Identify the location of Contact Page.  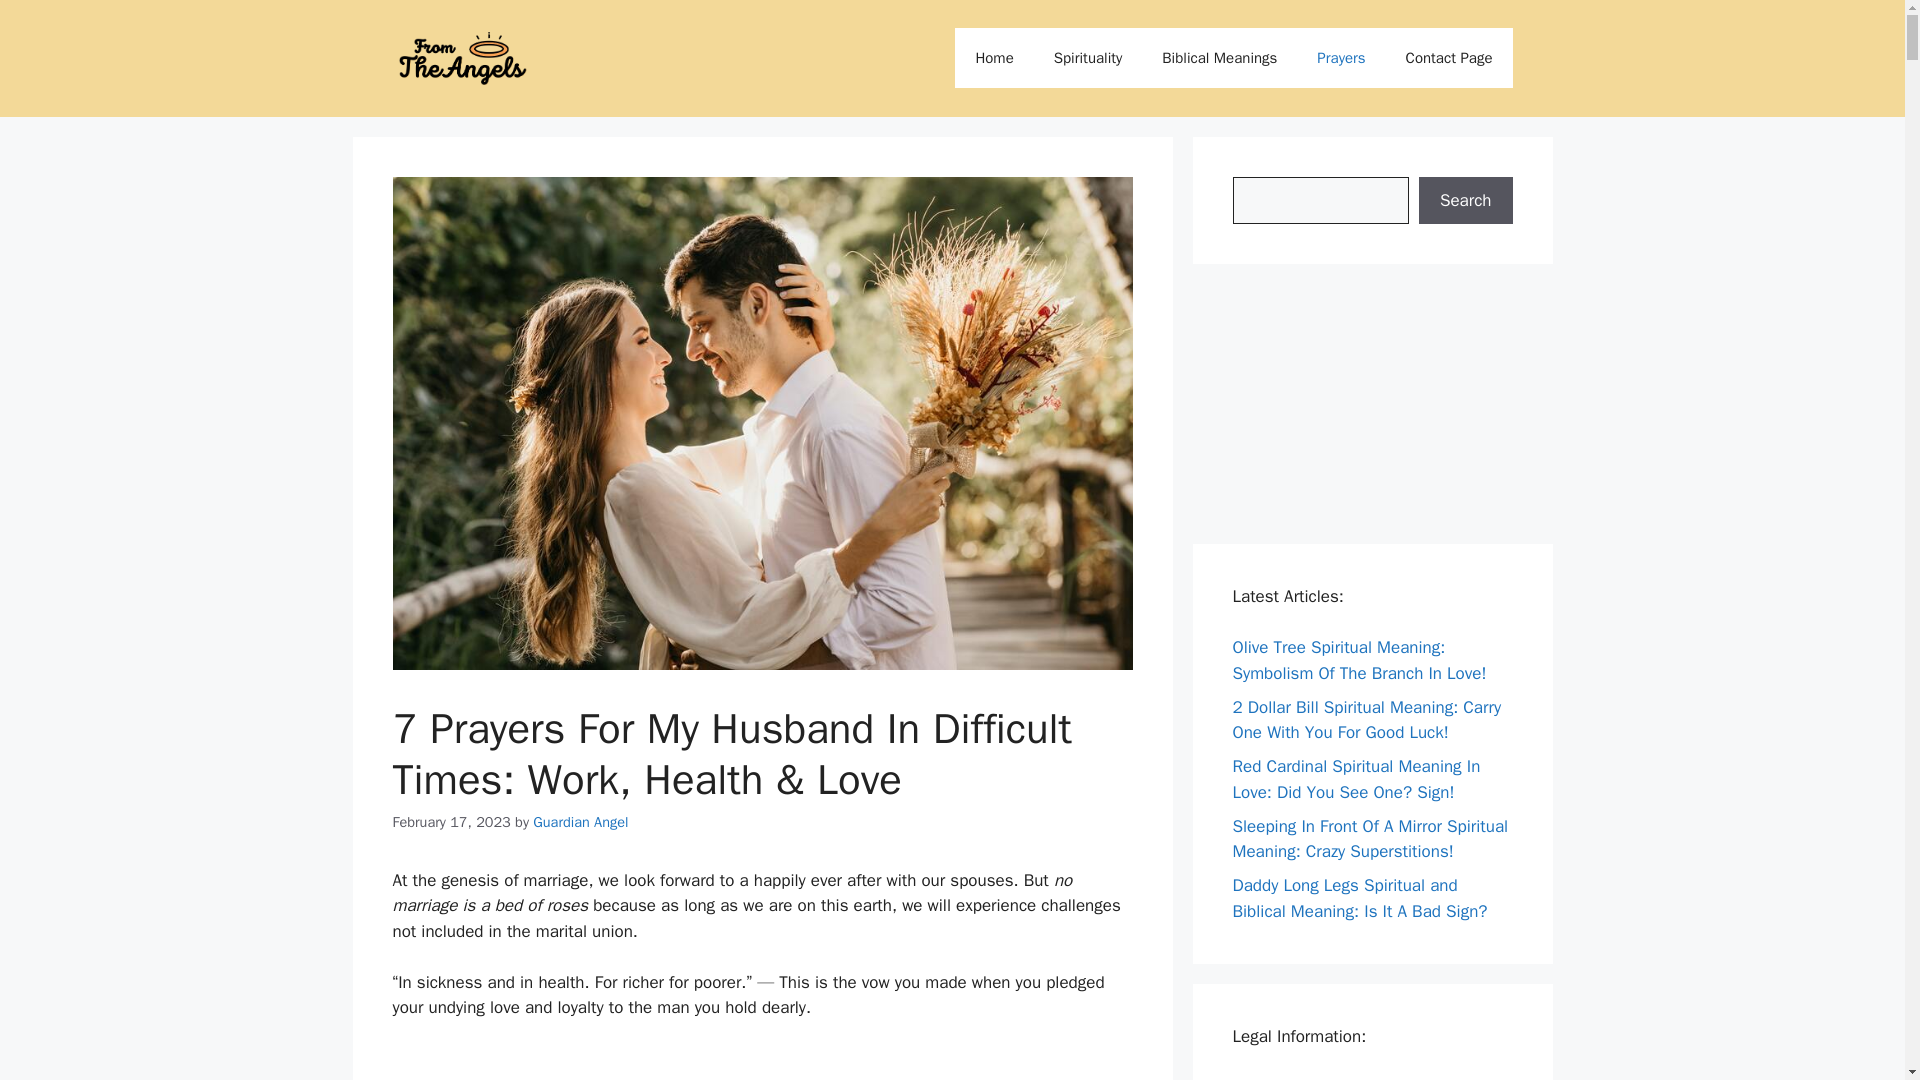
(1281, 1078).